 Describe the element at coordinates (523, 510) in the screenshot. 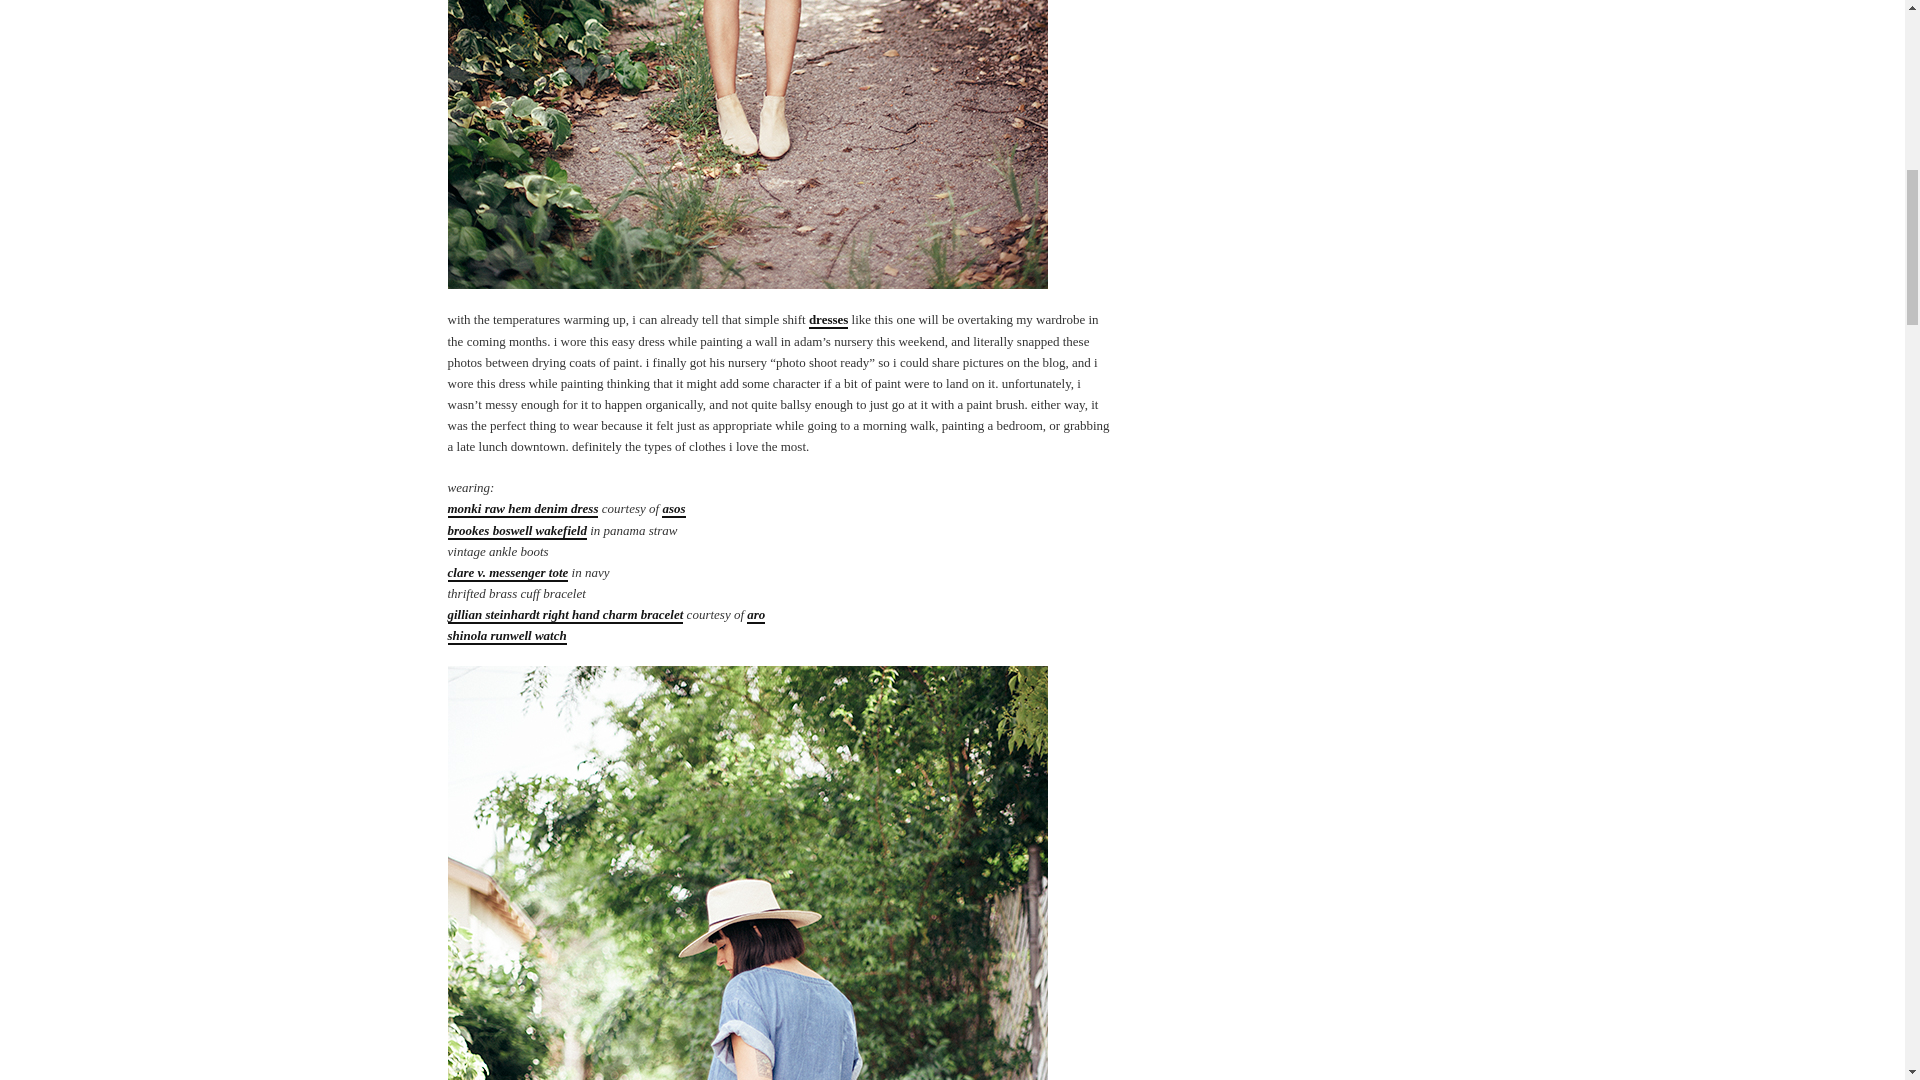

I see `monki raw hem denim dress` at that location.